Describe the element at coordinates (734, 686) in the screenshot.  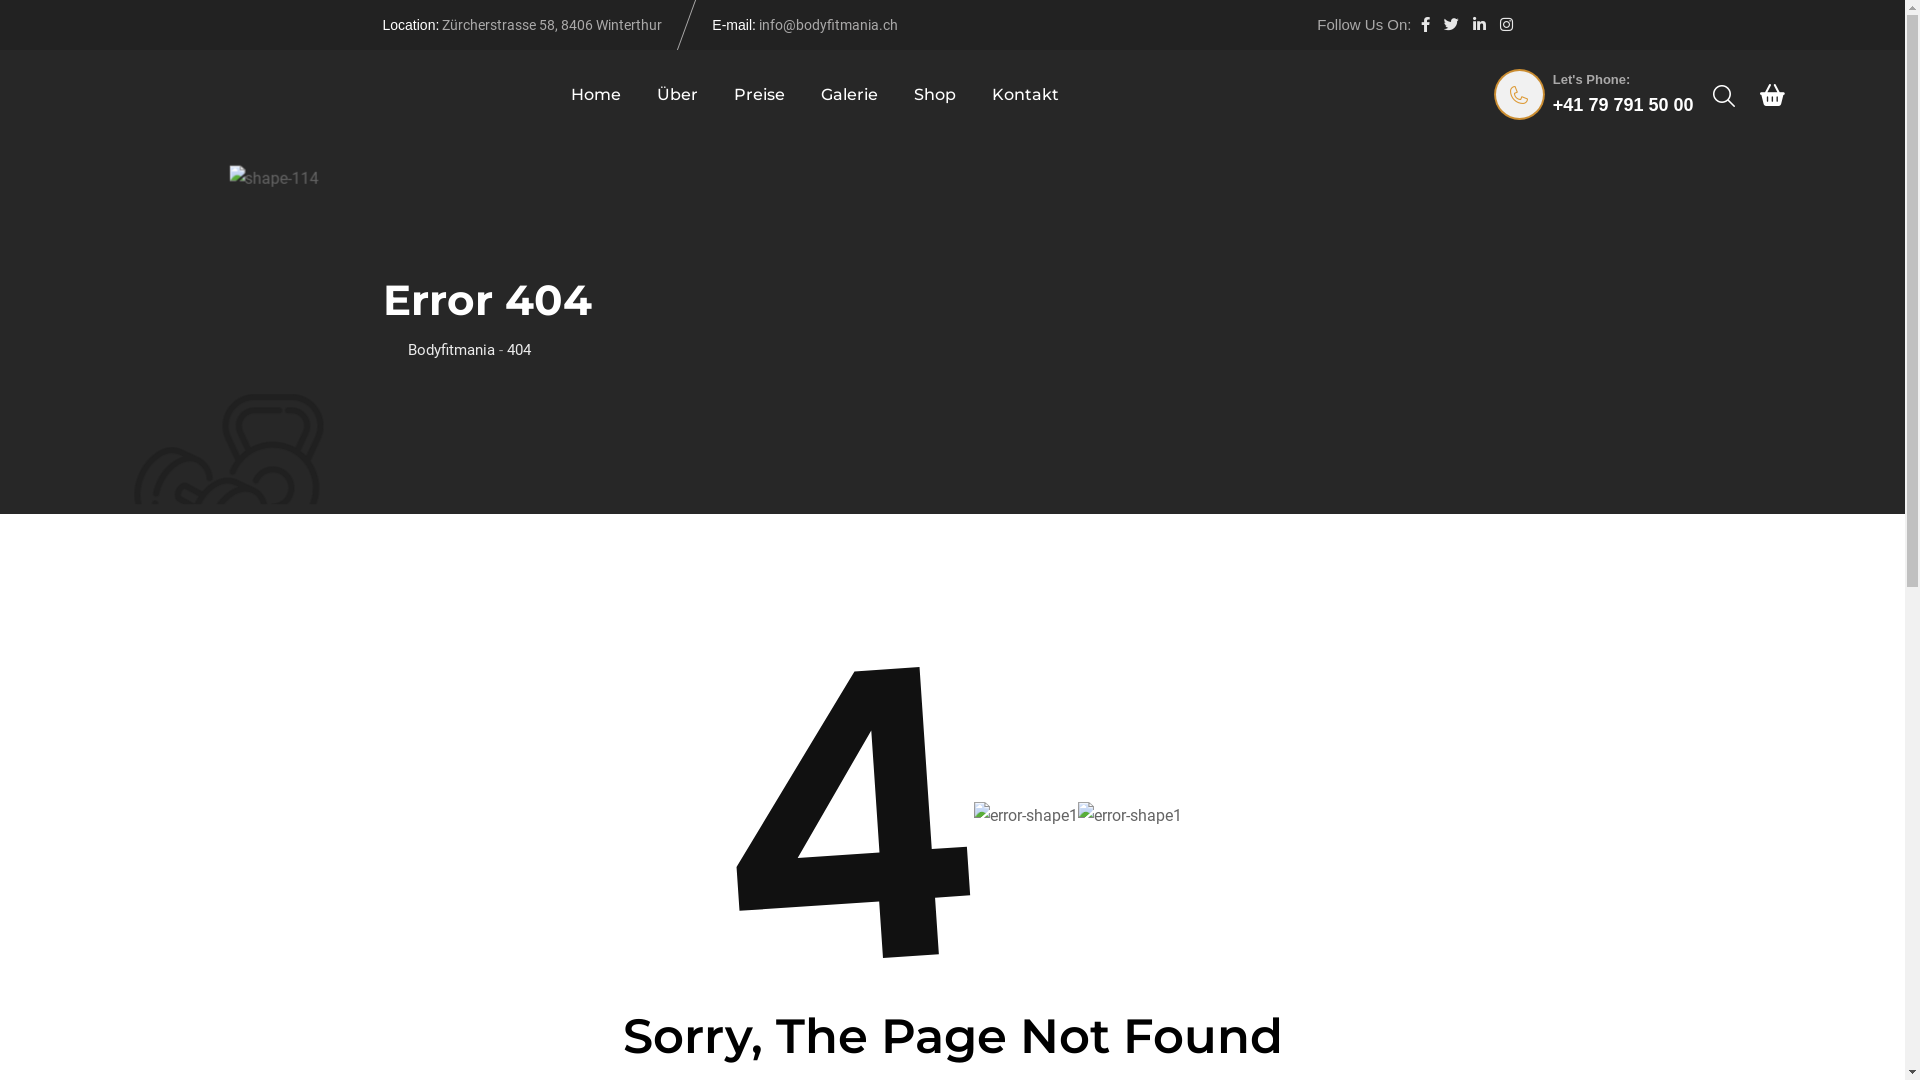
I see `Aerobics Classes` at that location.